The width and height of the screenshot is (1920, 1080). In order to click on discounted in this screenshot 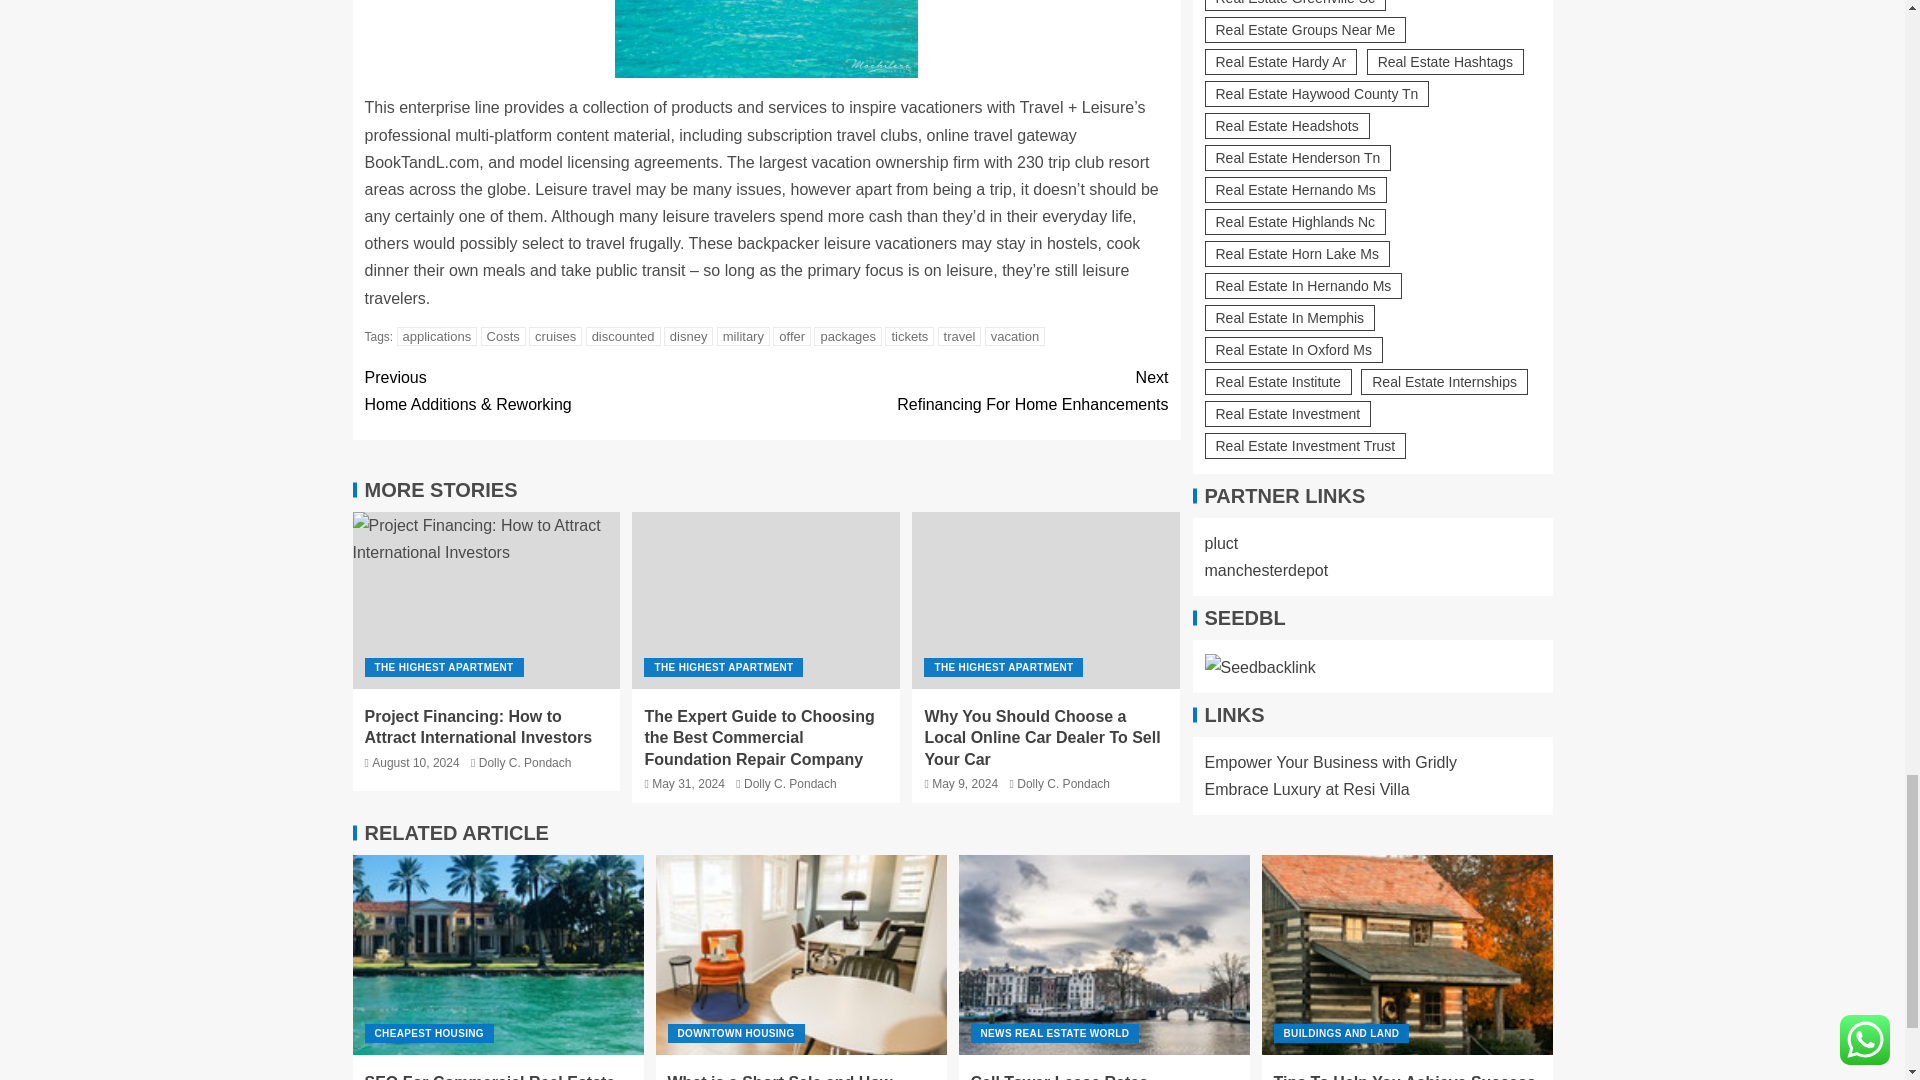, I will do `click(622, 336)`.